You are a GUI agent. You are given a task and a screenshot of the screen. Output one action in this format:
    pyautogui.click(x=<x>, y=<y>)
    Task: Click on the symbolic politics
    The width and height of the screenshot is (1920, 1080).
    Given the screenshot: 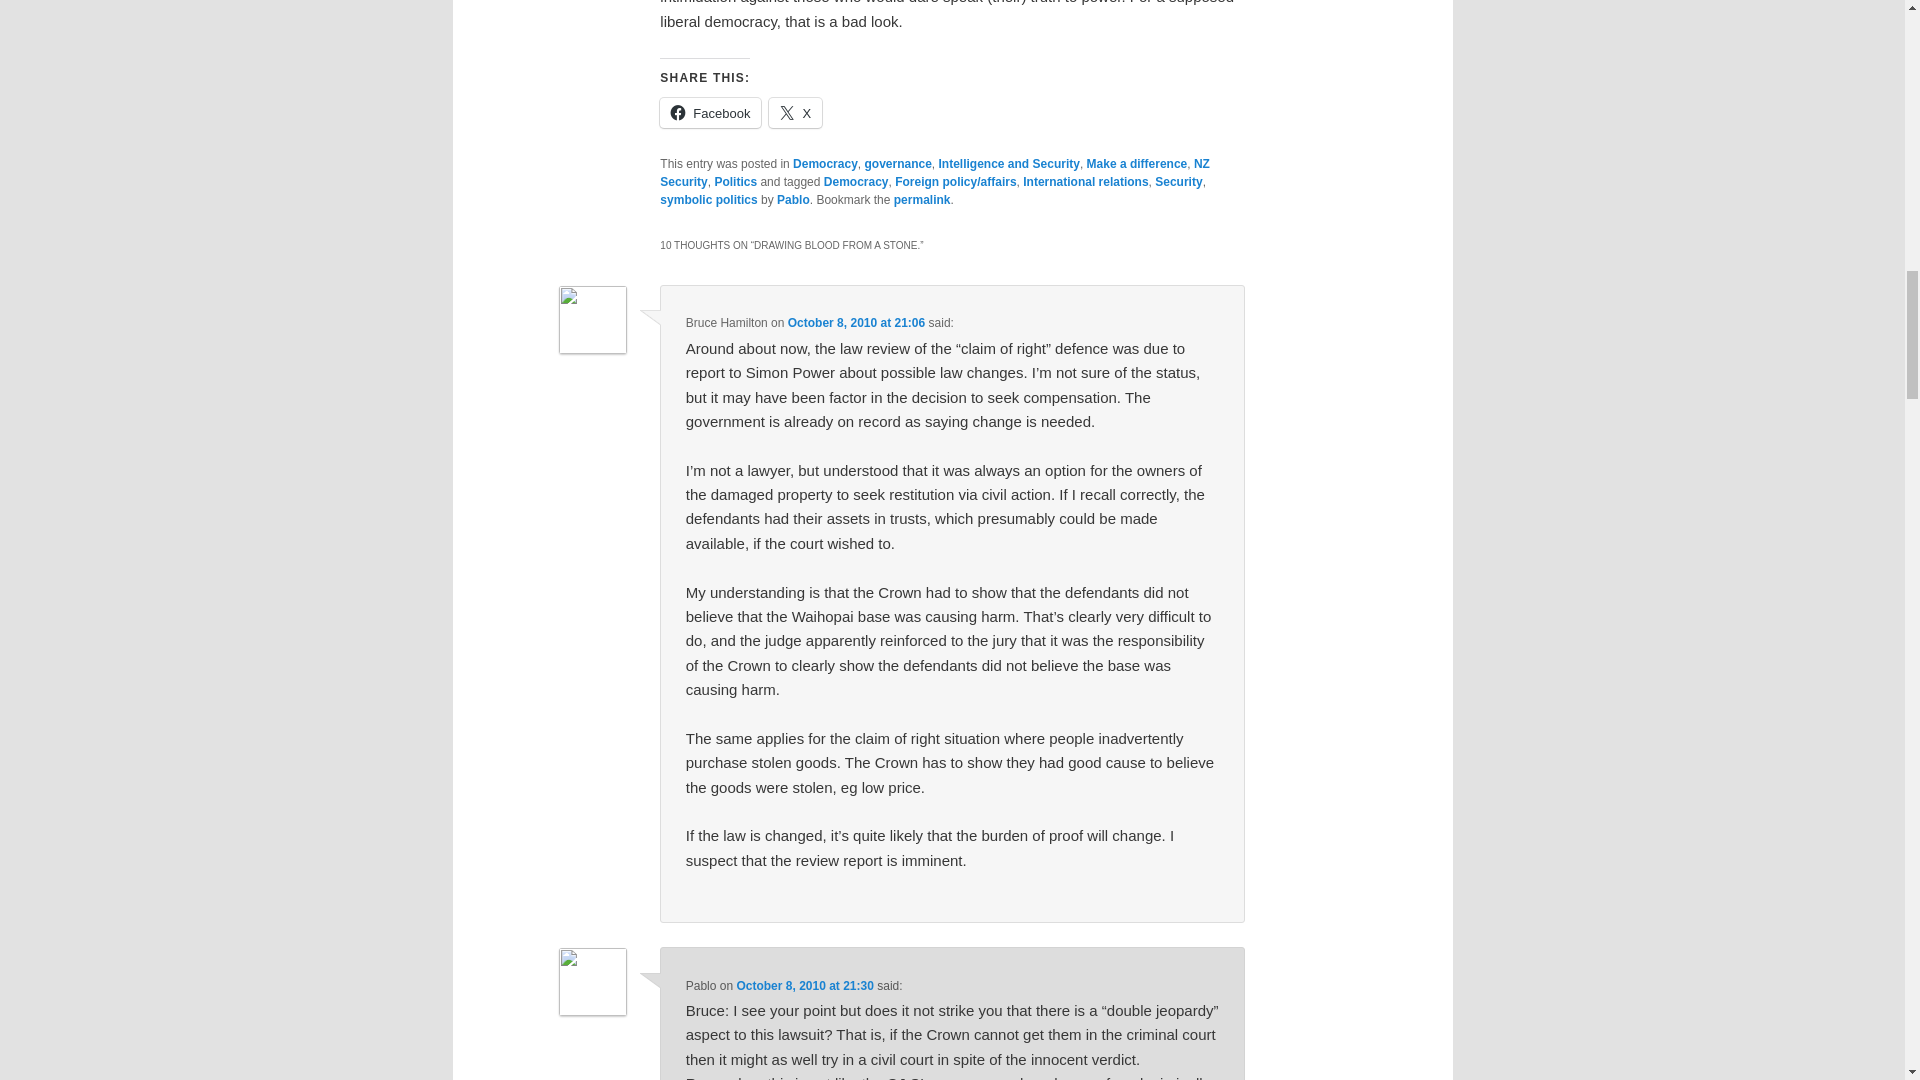 What is the action you would take?
    pyautogui.click(x=708, y=200)
    